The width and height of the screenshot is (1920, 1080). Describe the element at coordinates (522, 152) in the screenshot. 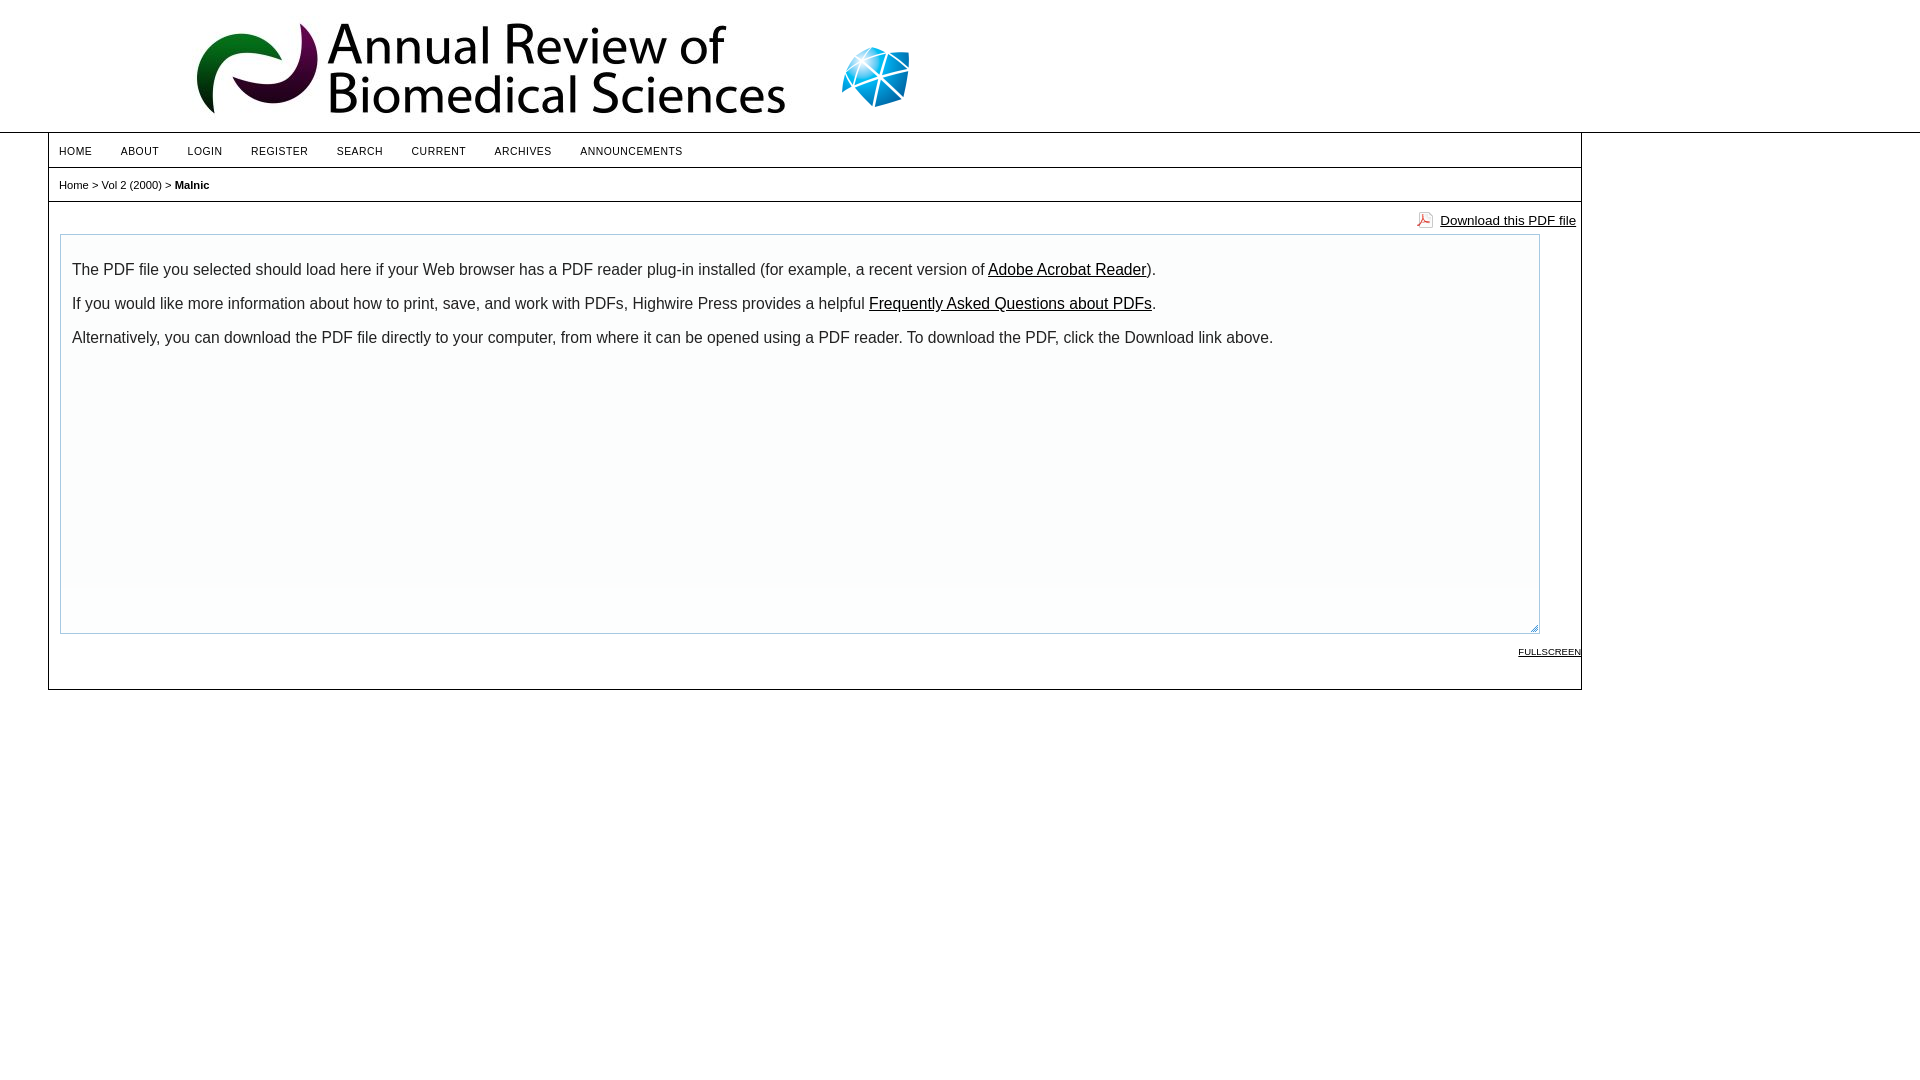

I see `ARCHIVES` at that location.